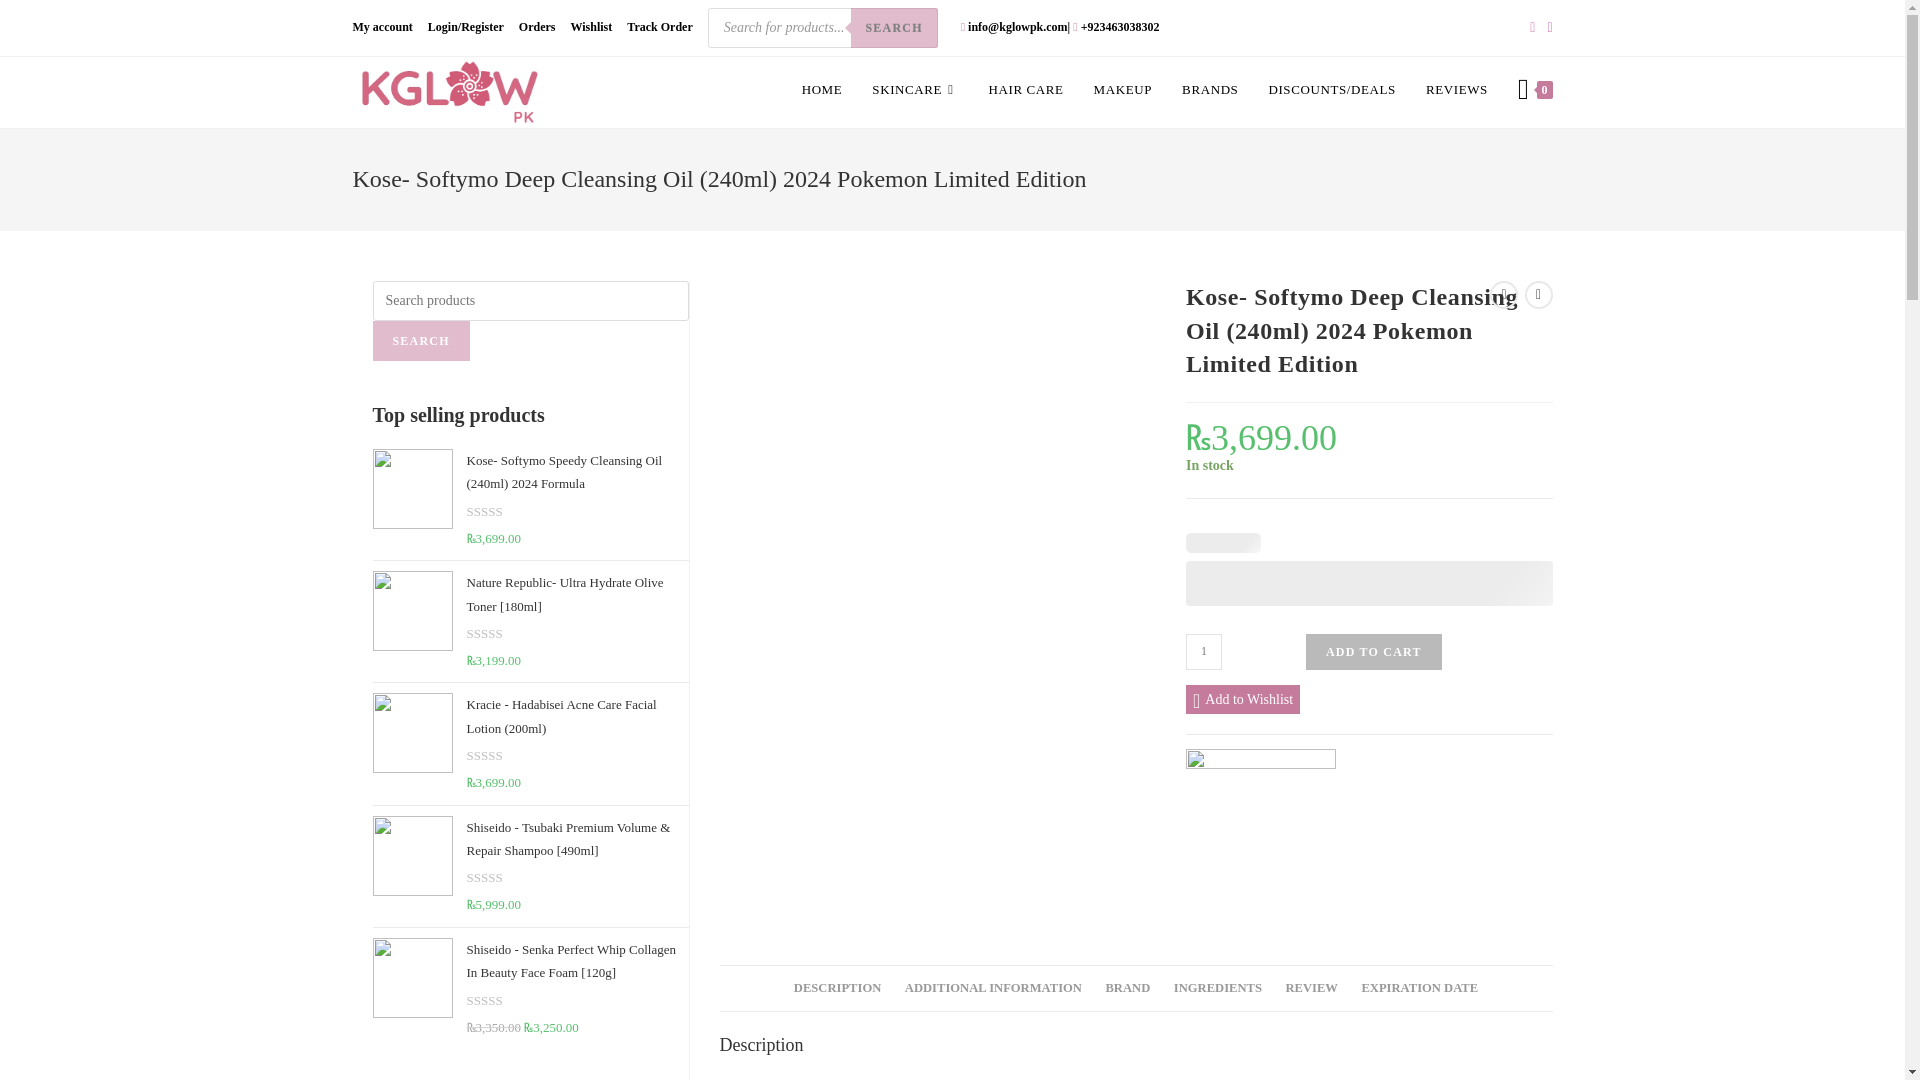  What do you see at coordinates (893, 27) in the screenshot?
I see `SEARCH` at bounding box center [893, 27].